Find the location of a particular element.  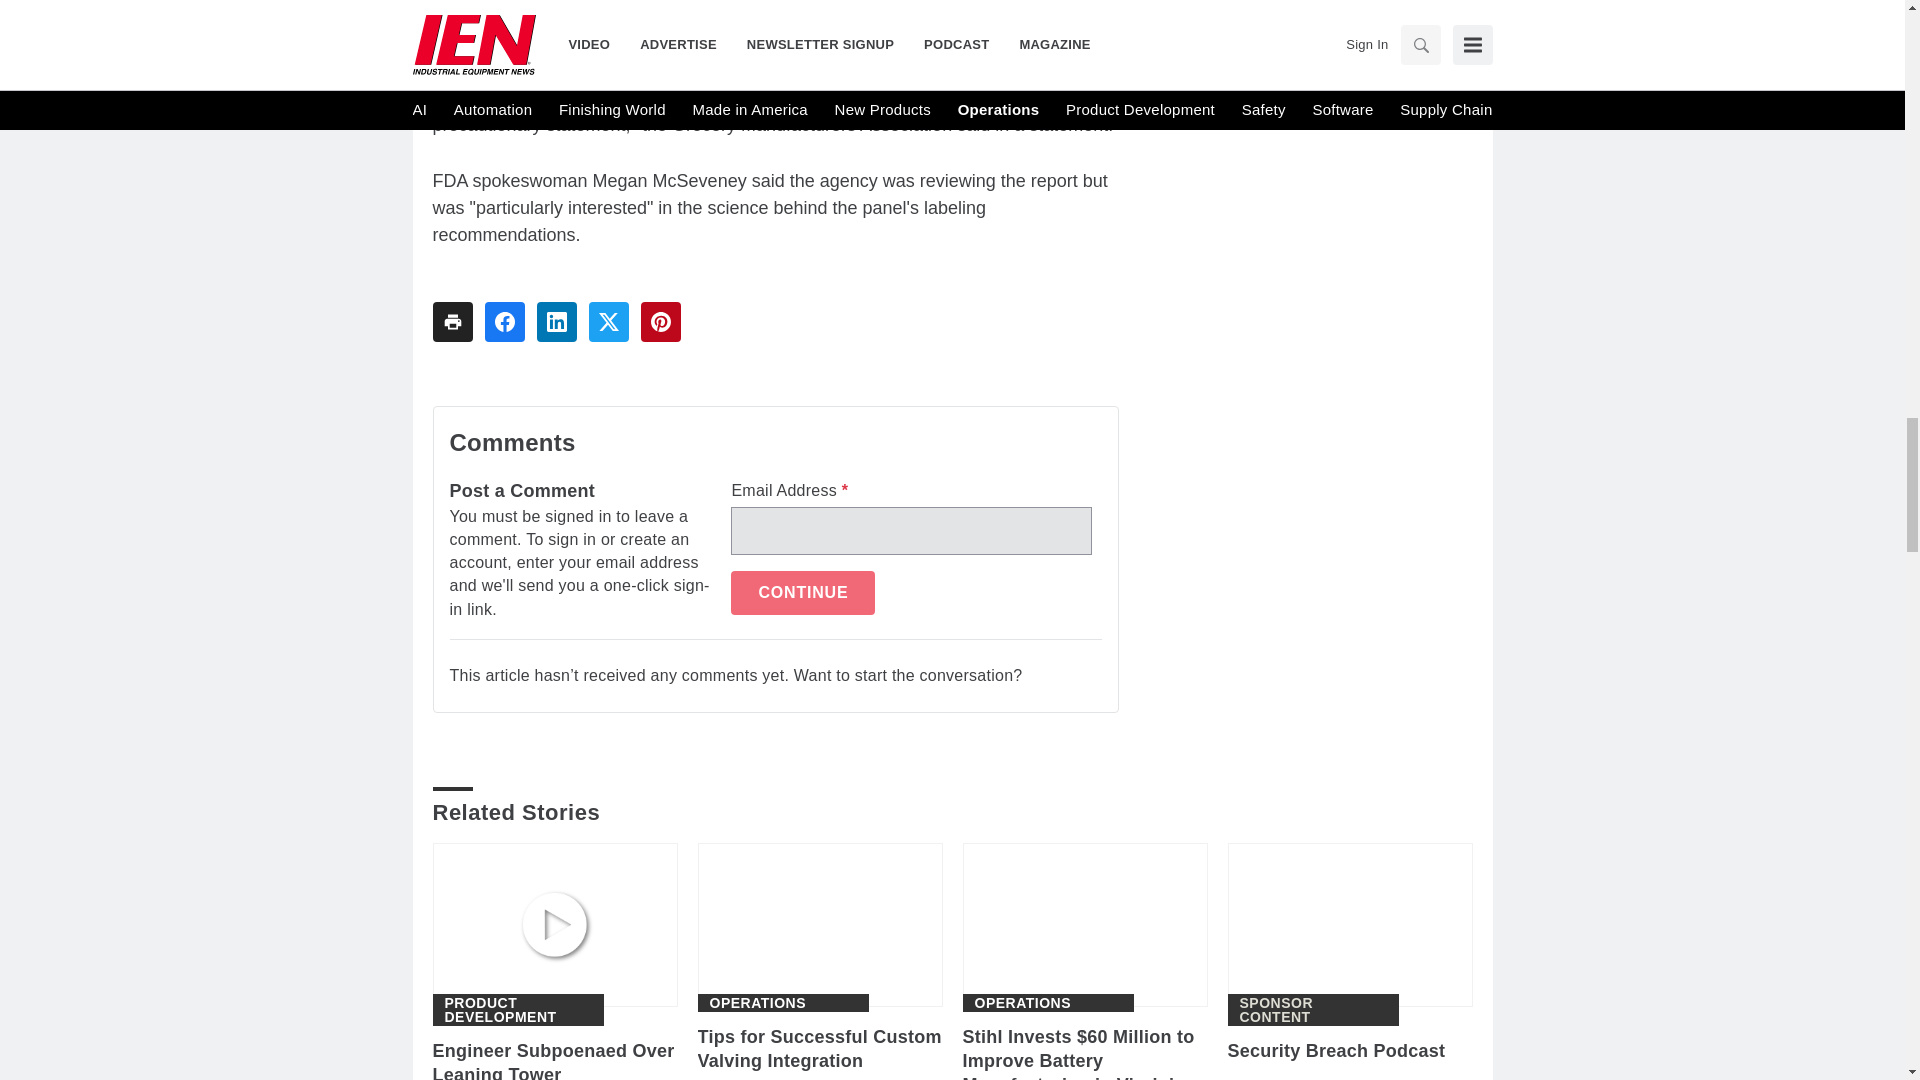

Share To twitter is located at coordinates (607, 322).